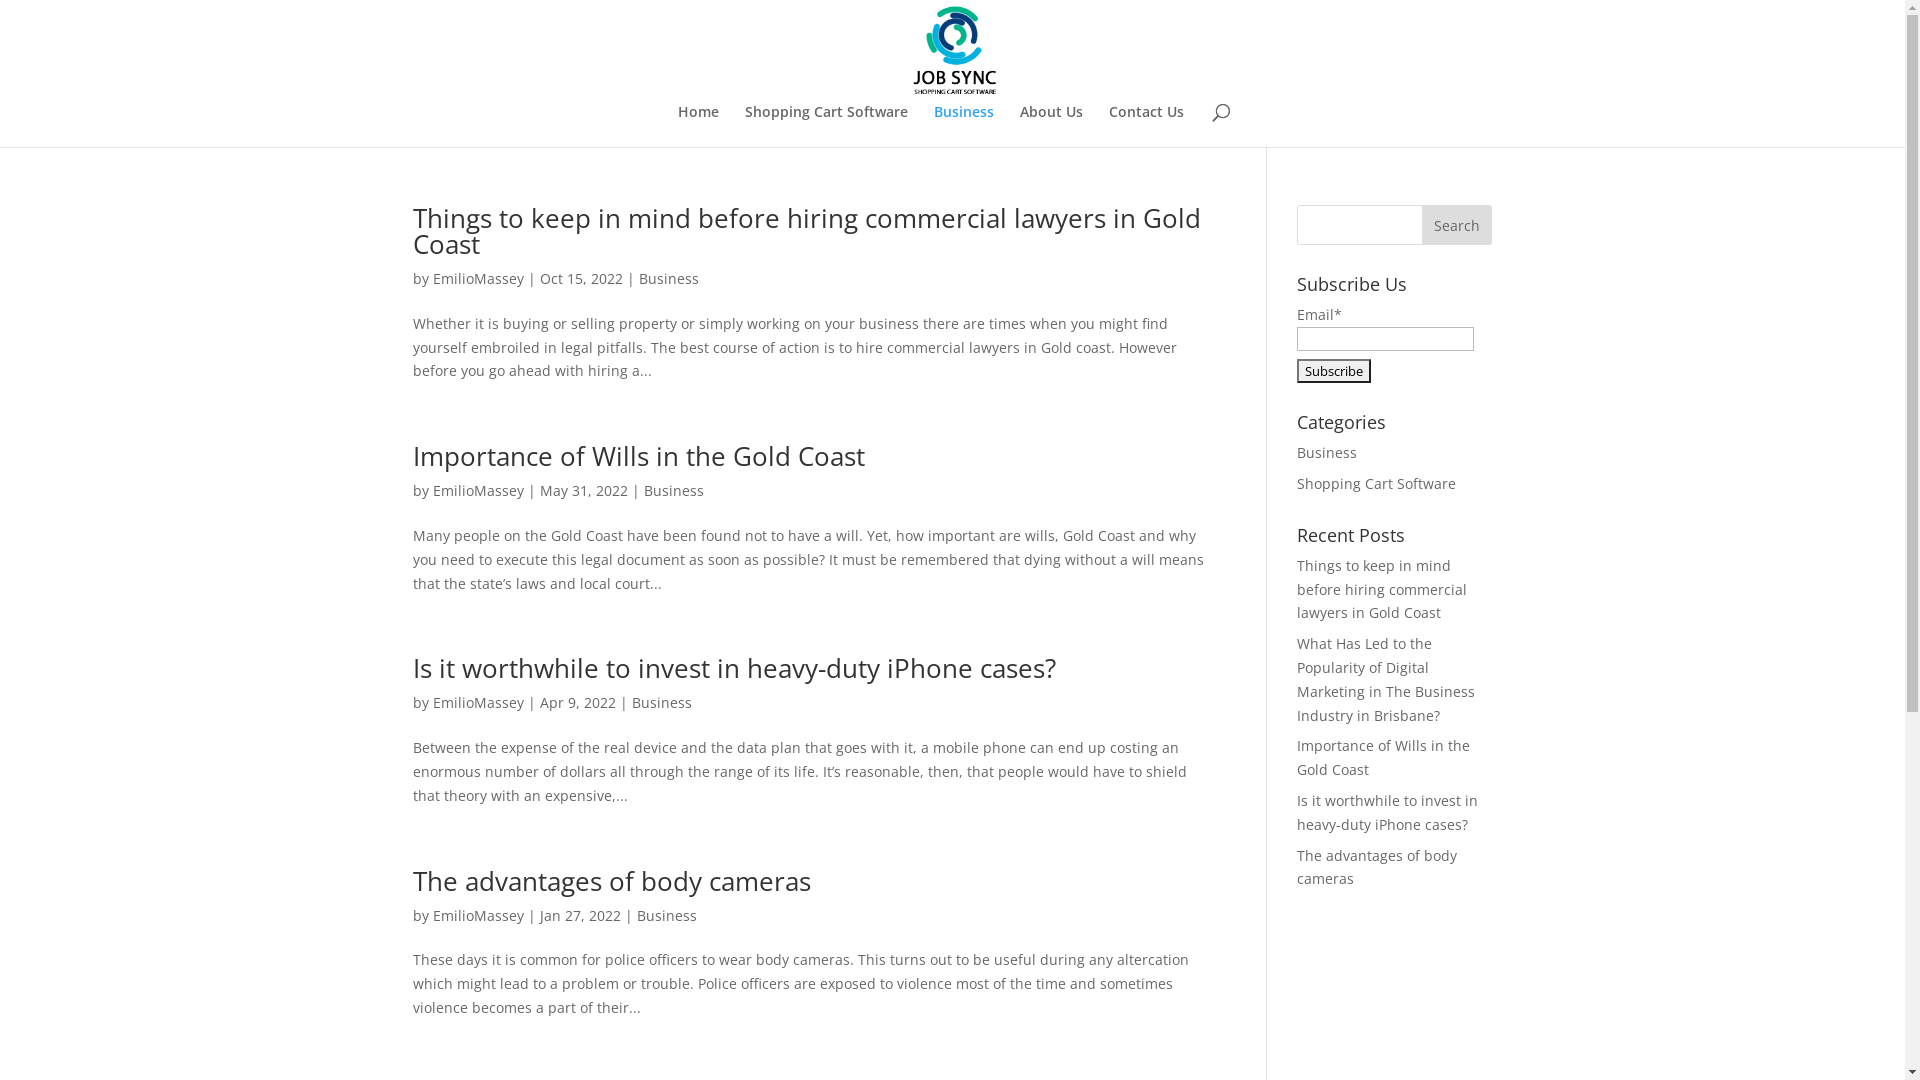 The image size is (1920, 1080). Describe the element at coordinates (662, 702) in the screenshot. I see `Business` at that location.